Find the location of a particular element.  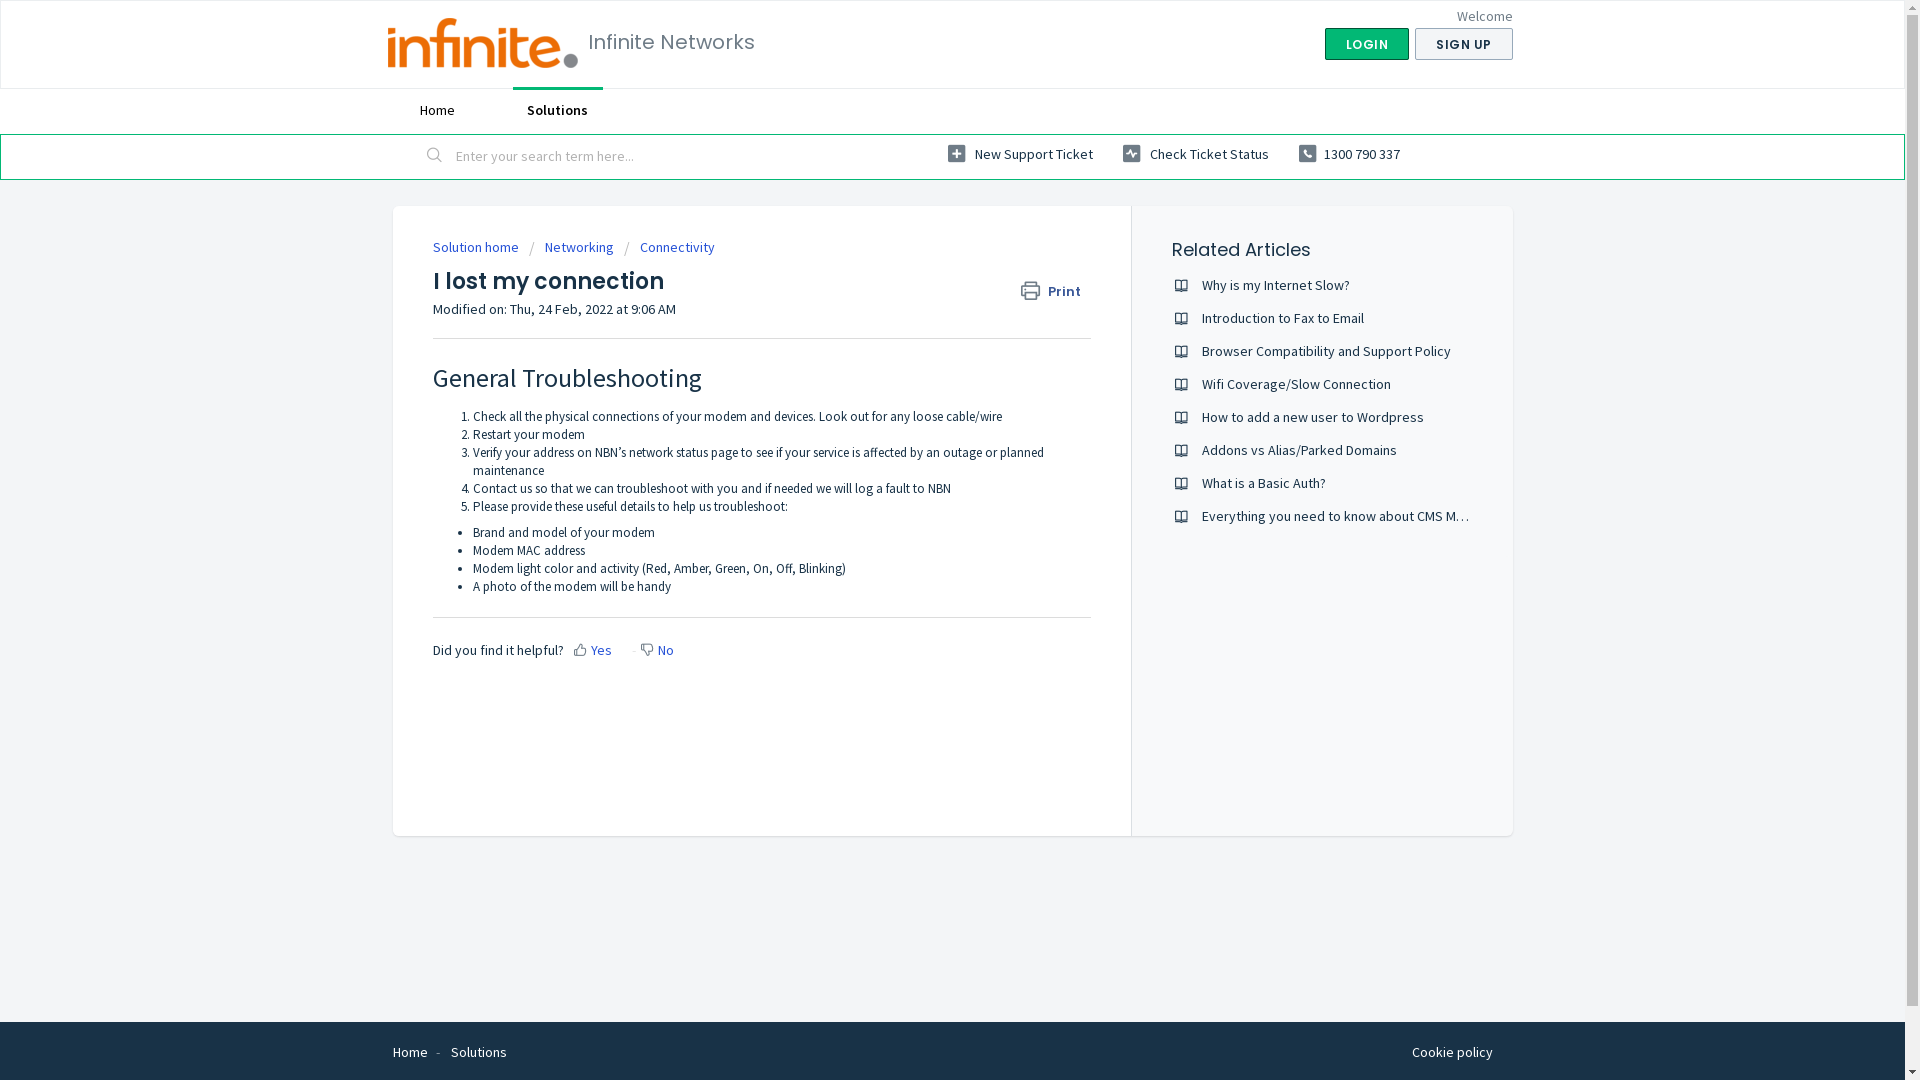

Browser Compatibility and Support Policy is located at coordinates (1326, 351).